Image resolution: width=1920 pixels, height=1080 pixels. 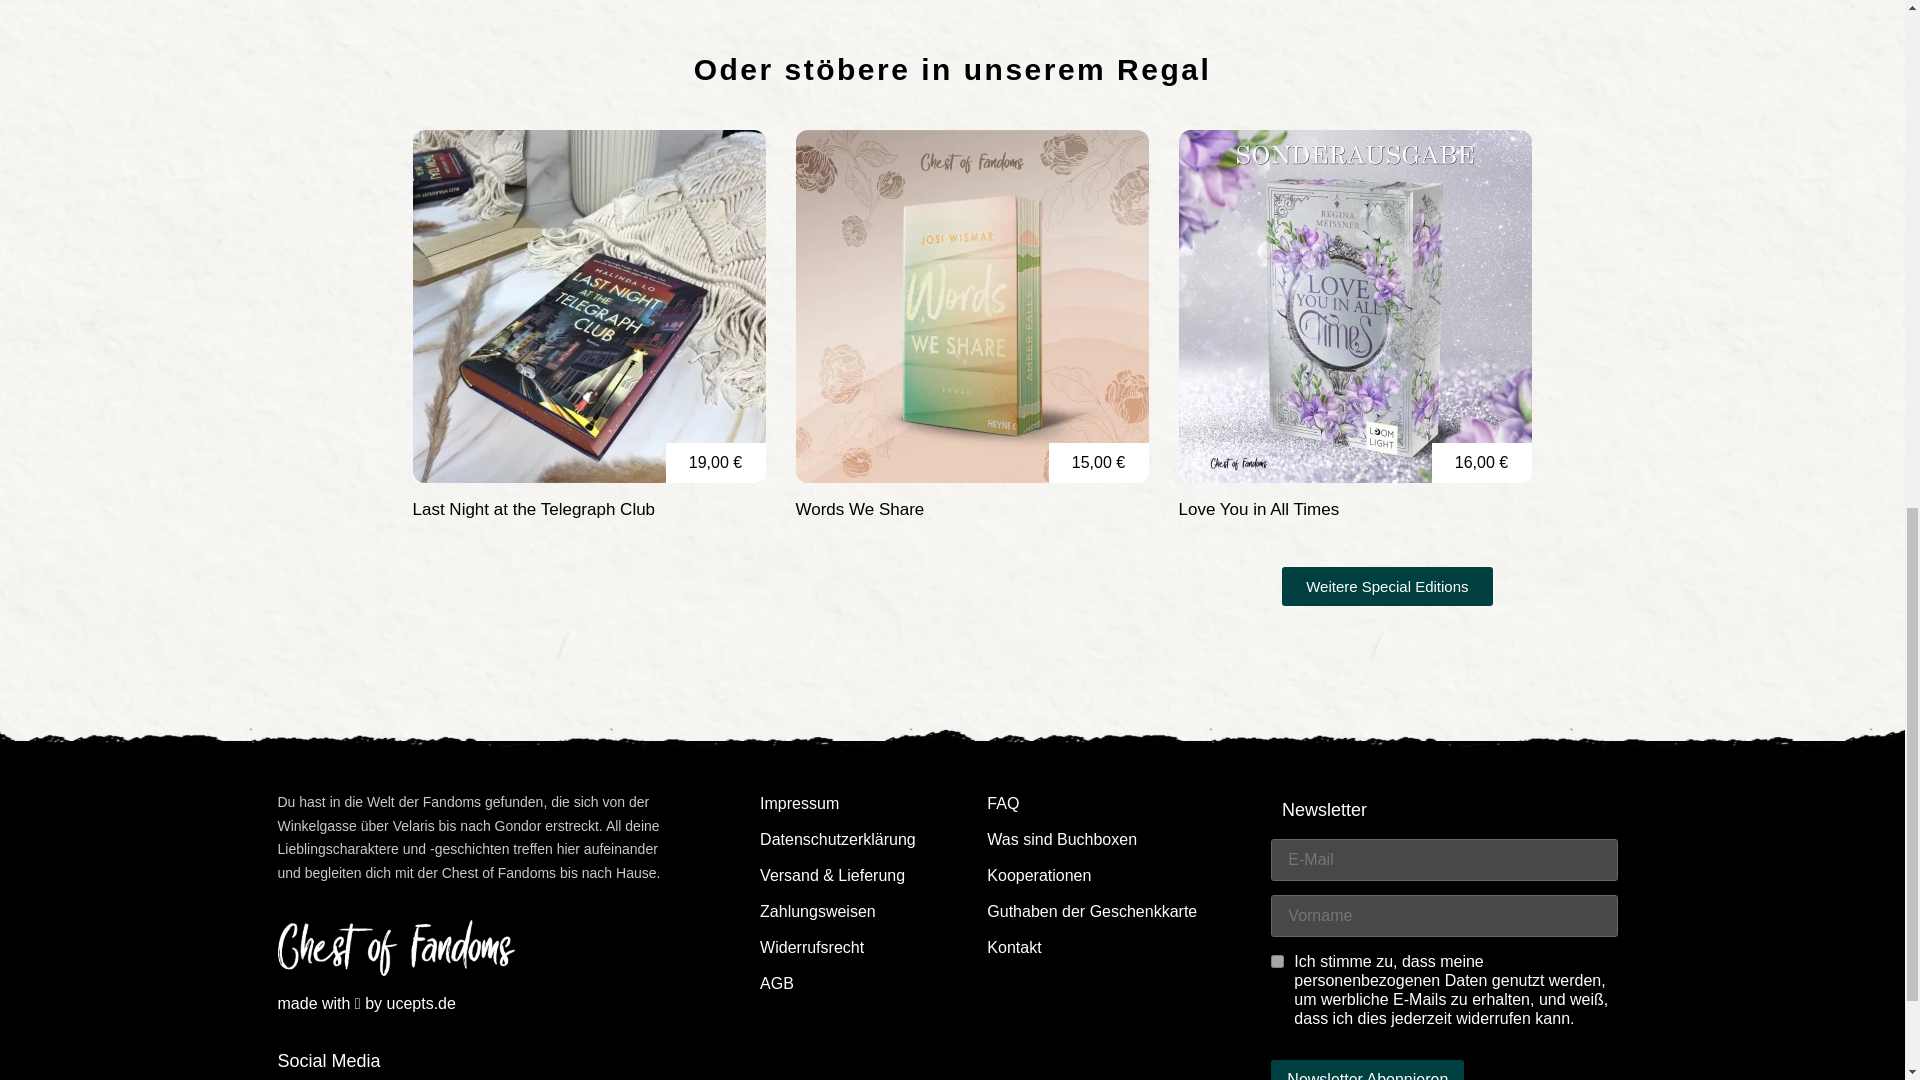 I want to click on on, so click(x=1278, y=960).